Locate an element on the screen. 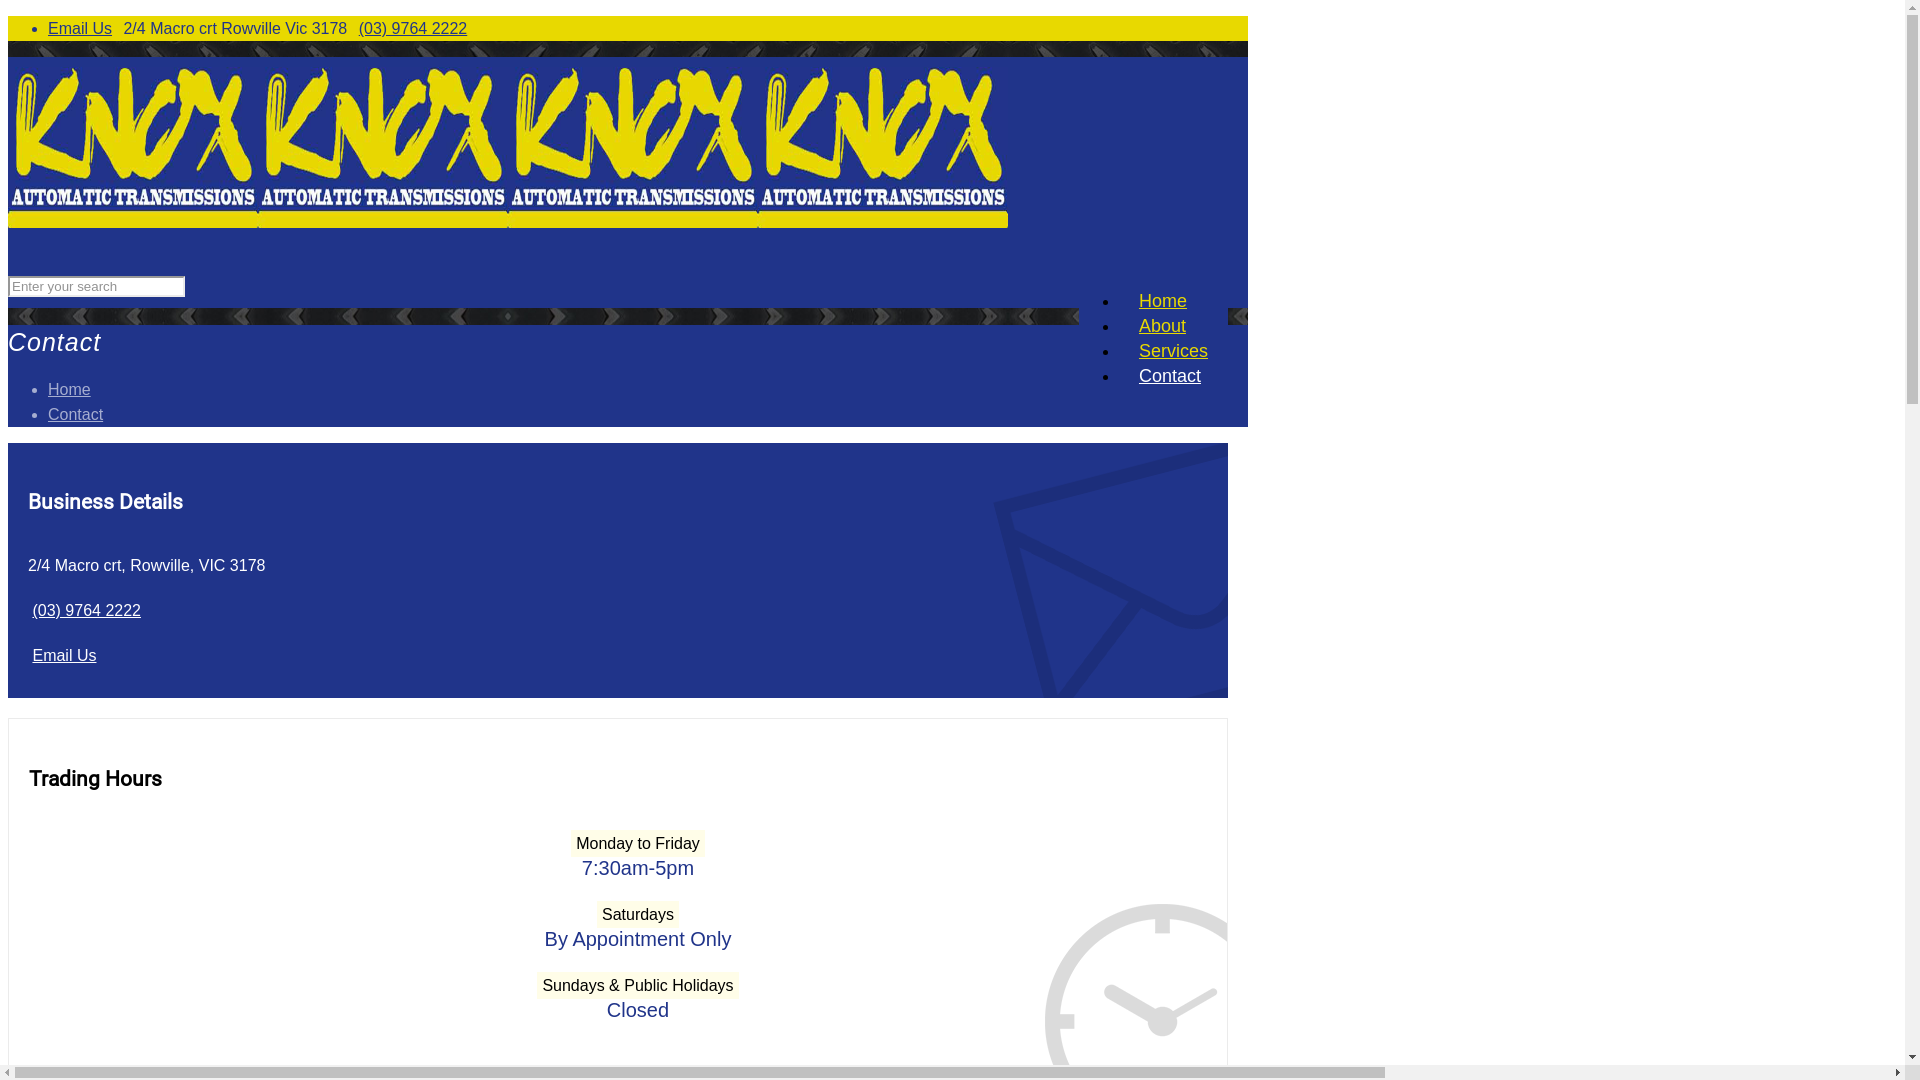 This screenshot has height=1080, width=1920. Email Us is located at coordinates (80, 28).